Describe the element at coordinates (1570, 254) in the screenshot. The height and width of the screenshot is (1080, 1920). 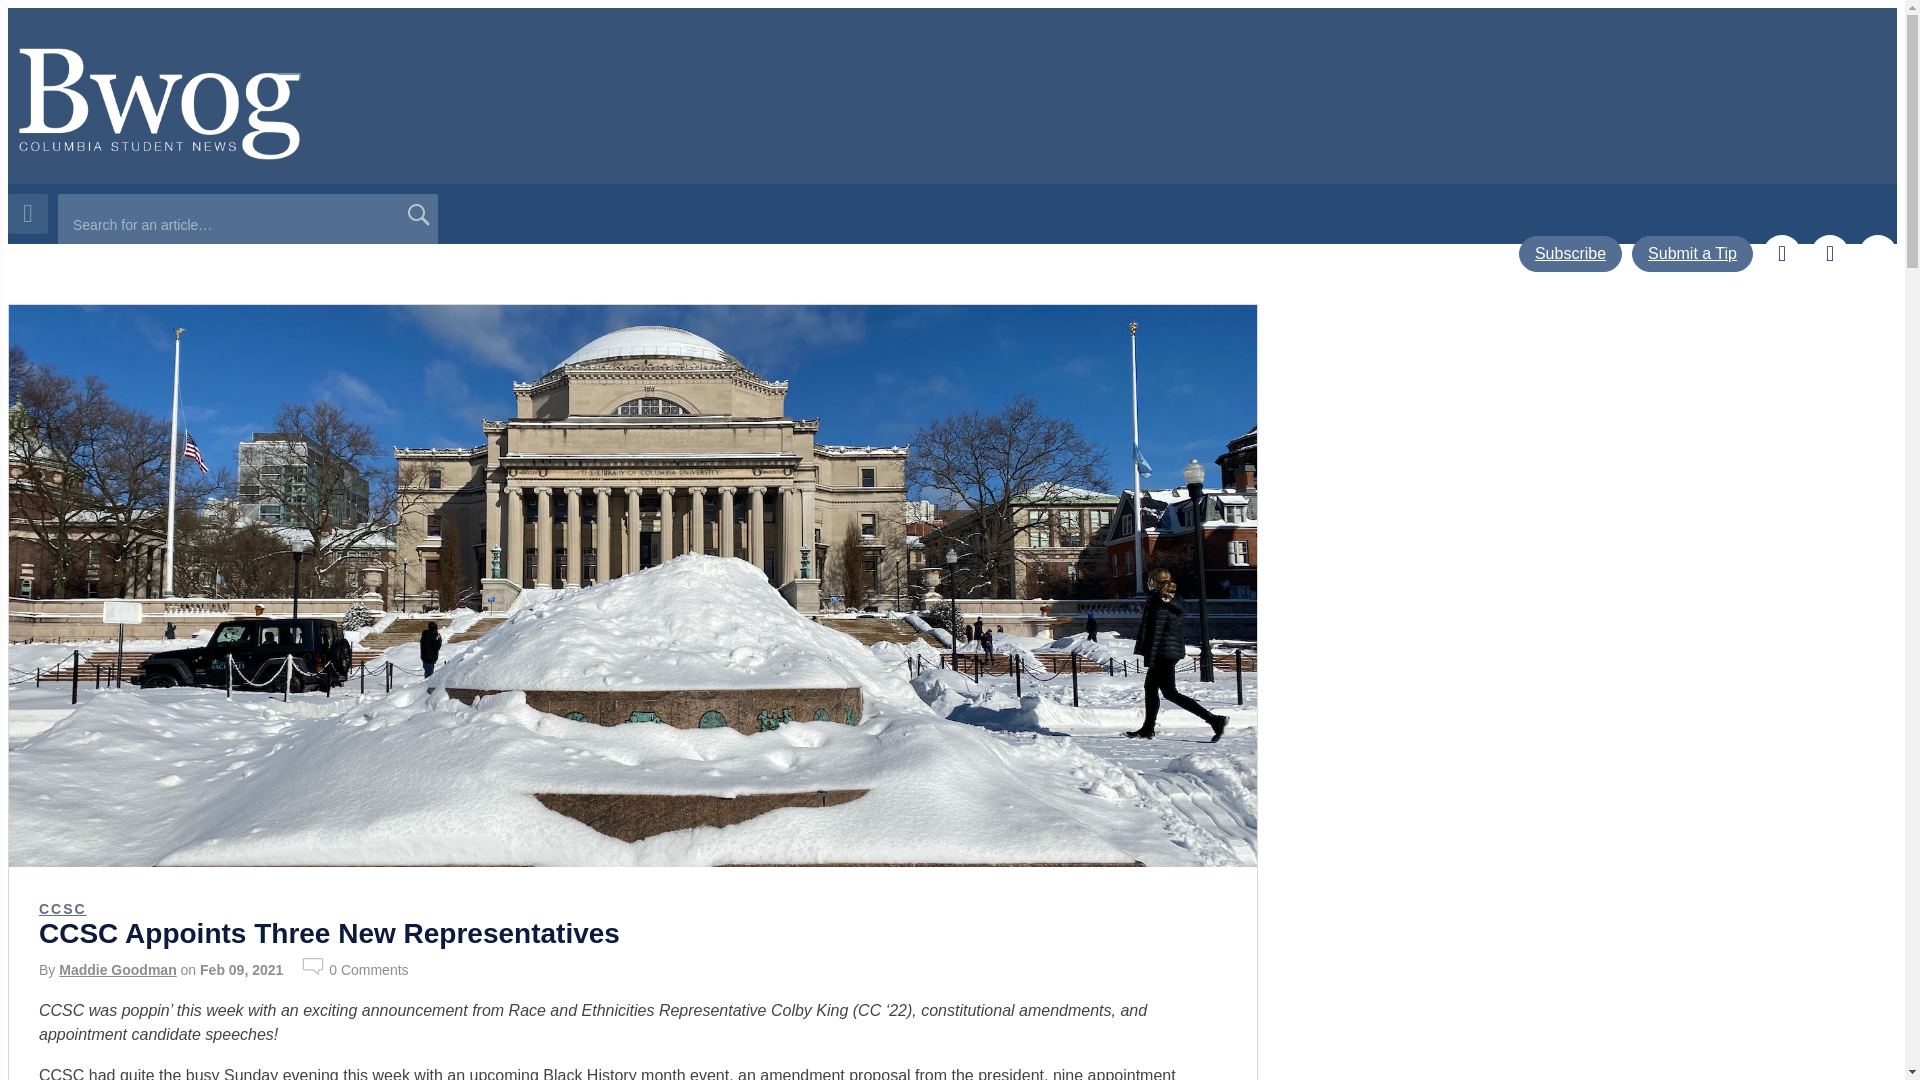
I see `Subscribe` at that location.